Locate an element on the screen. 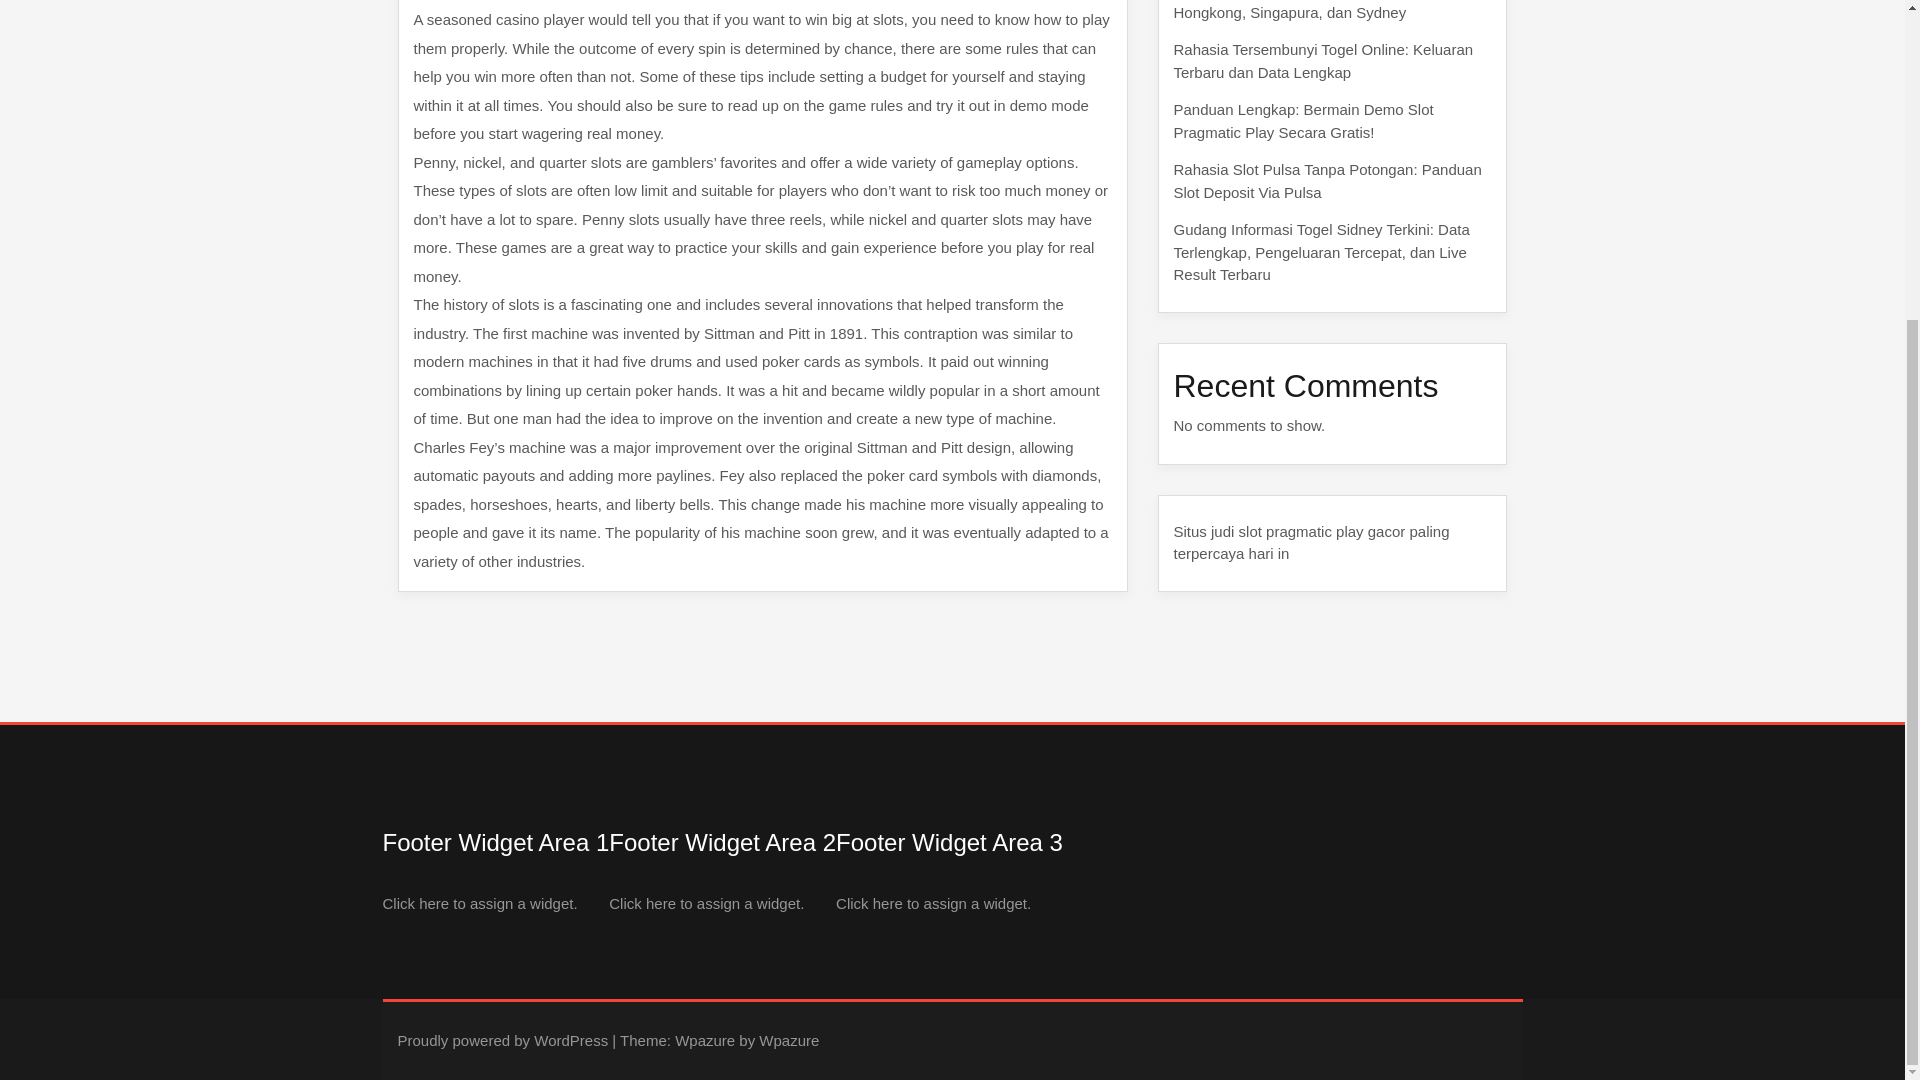  Click here to assign a widget. is located at coordinates (933, 903).